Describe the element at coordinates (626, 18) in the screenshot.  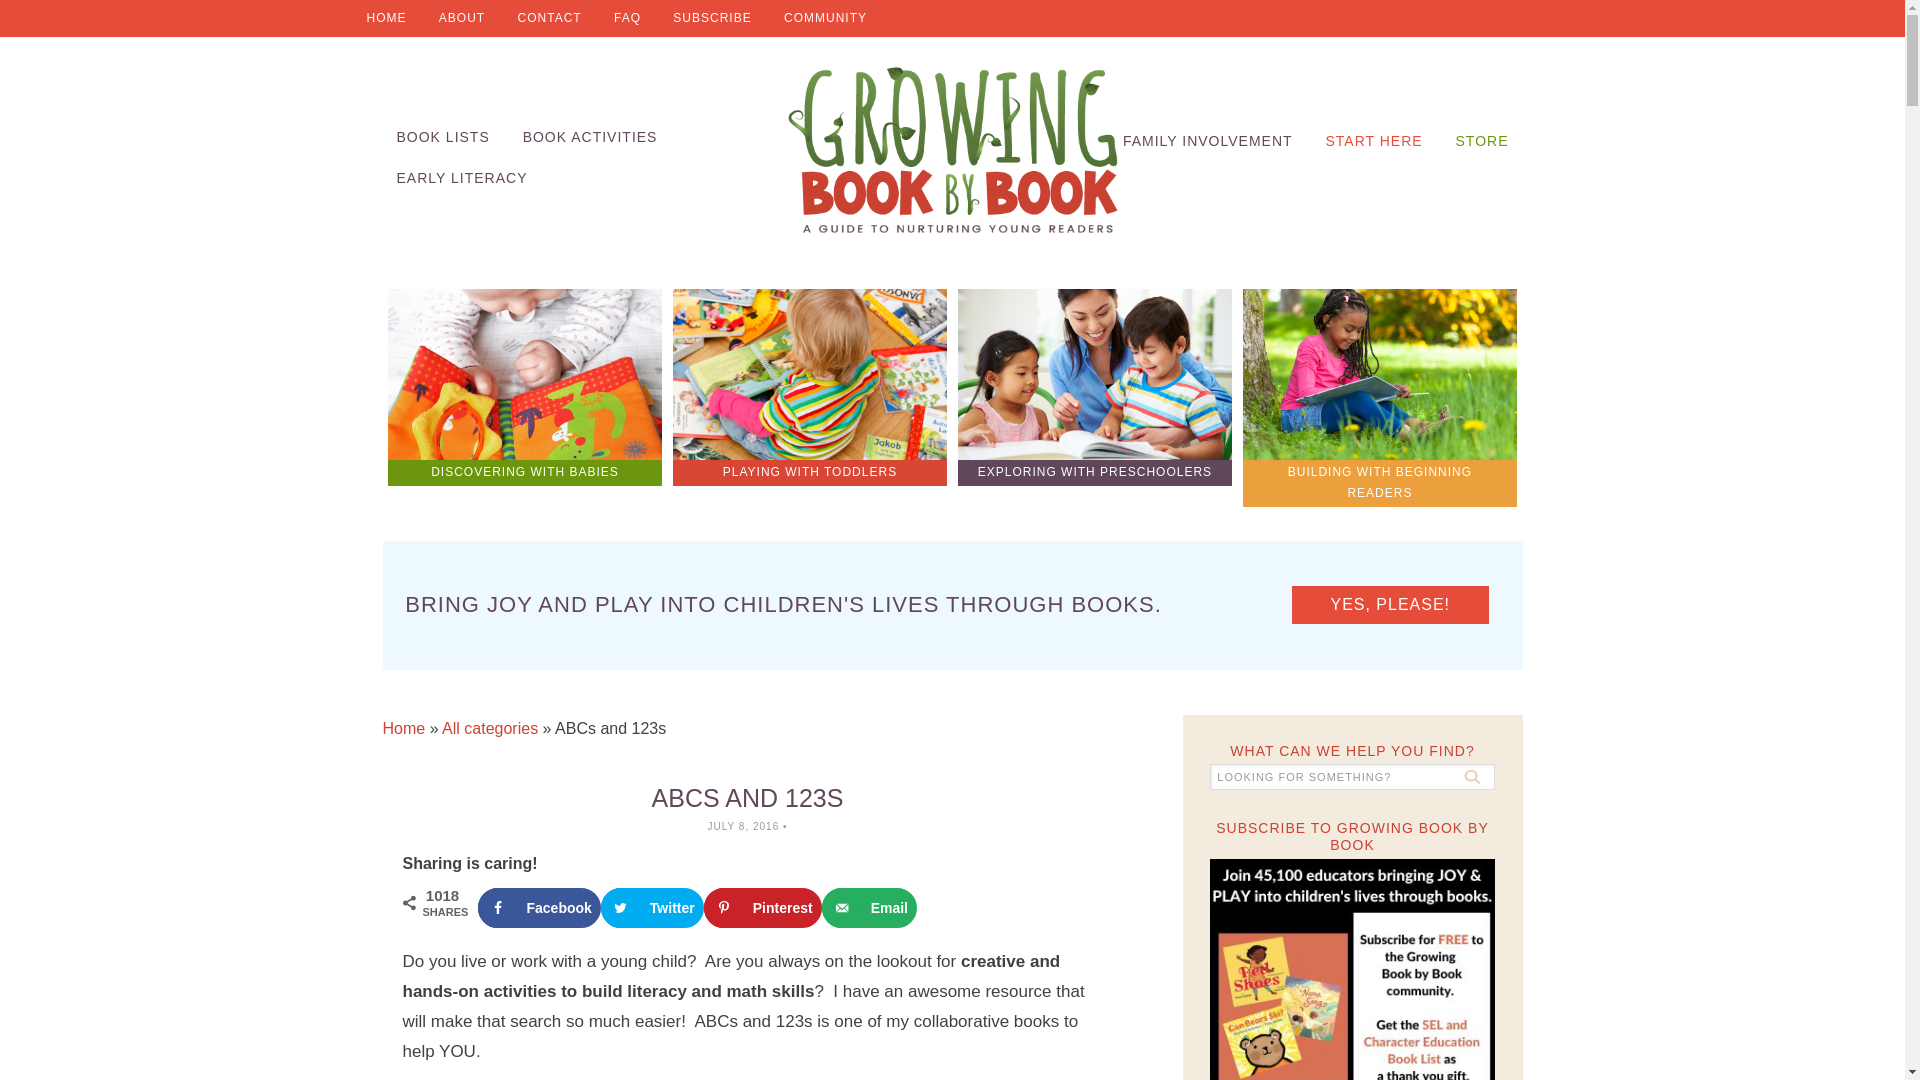
I see `FAQ` at that location.